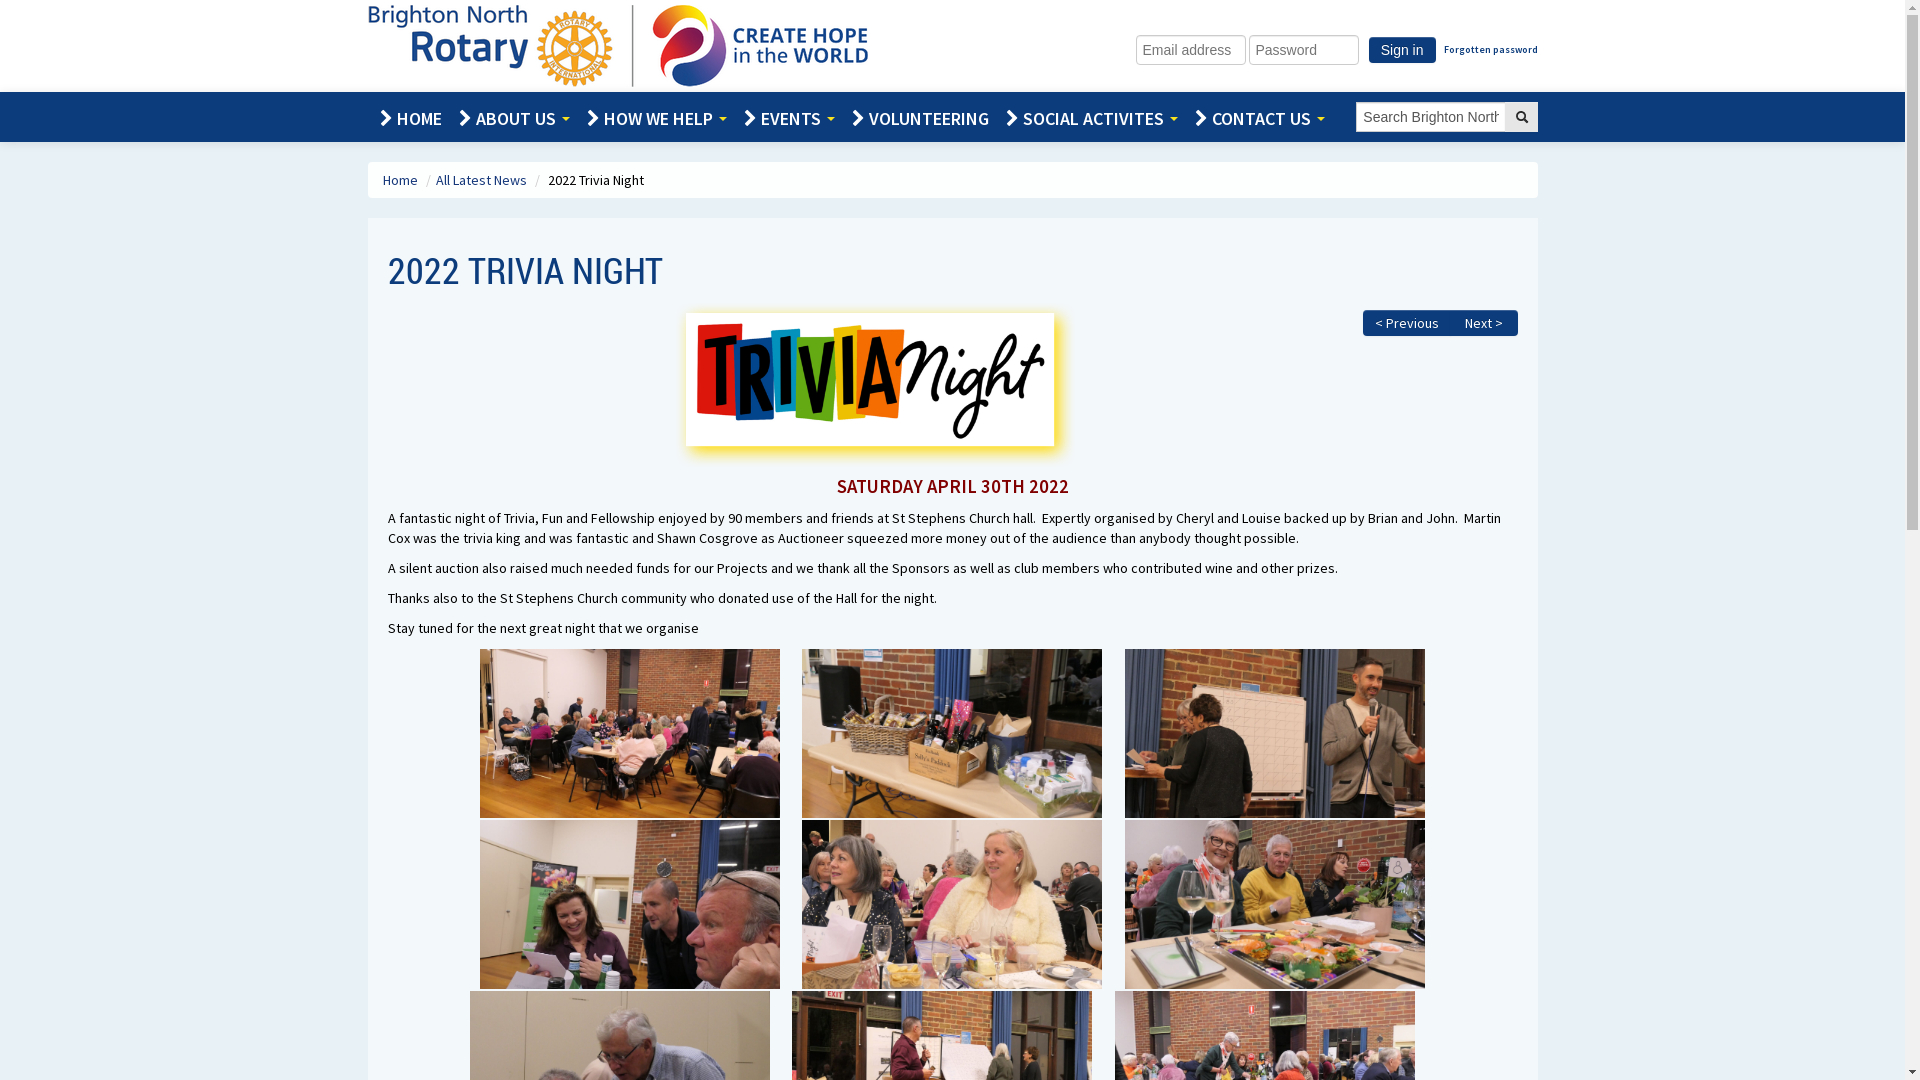 This screenshot has height=1080, width=1920. I want to click on Next >, so click(1484, 323).